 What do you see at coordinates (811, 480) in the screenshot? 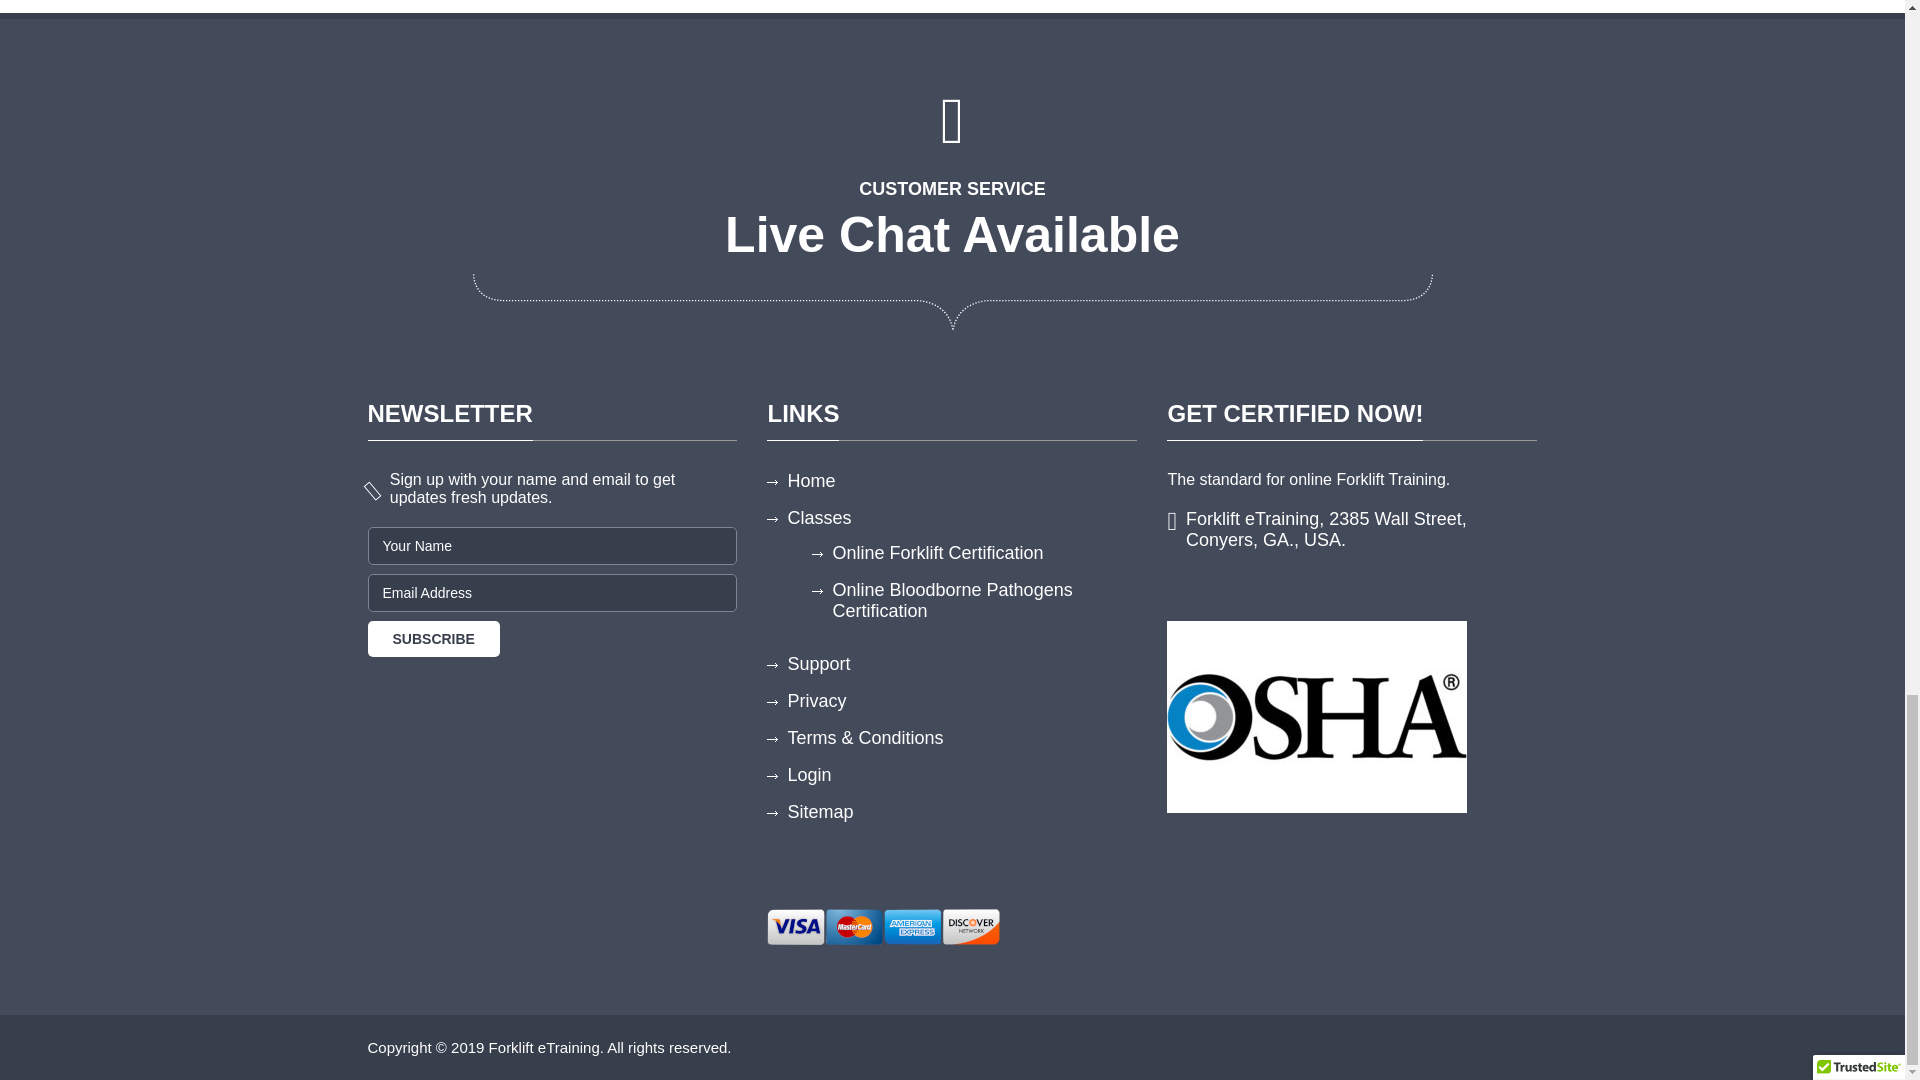
I see `Home` at bounding box center [811, 480].